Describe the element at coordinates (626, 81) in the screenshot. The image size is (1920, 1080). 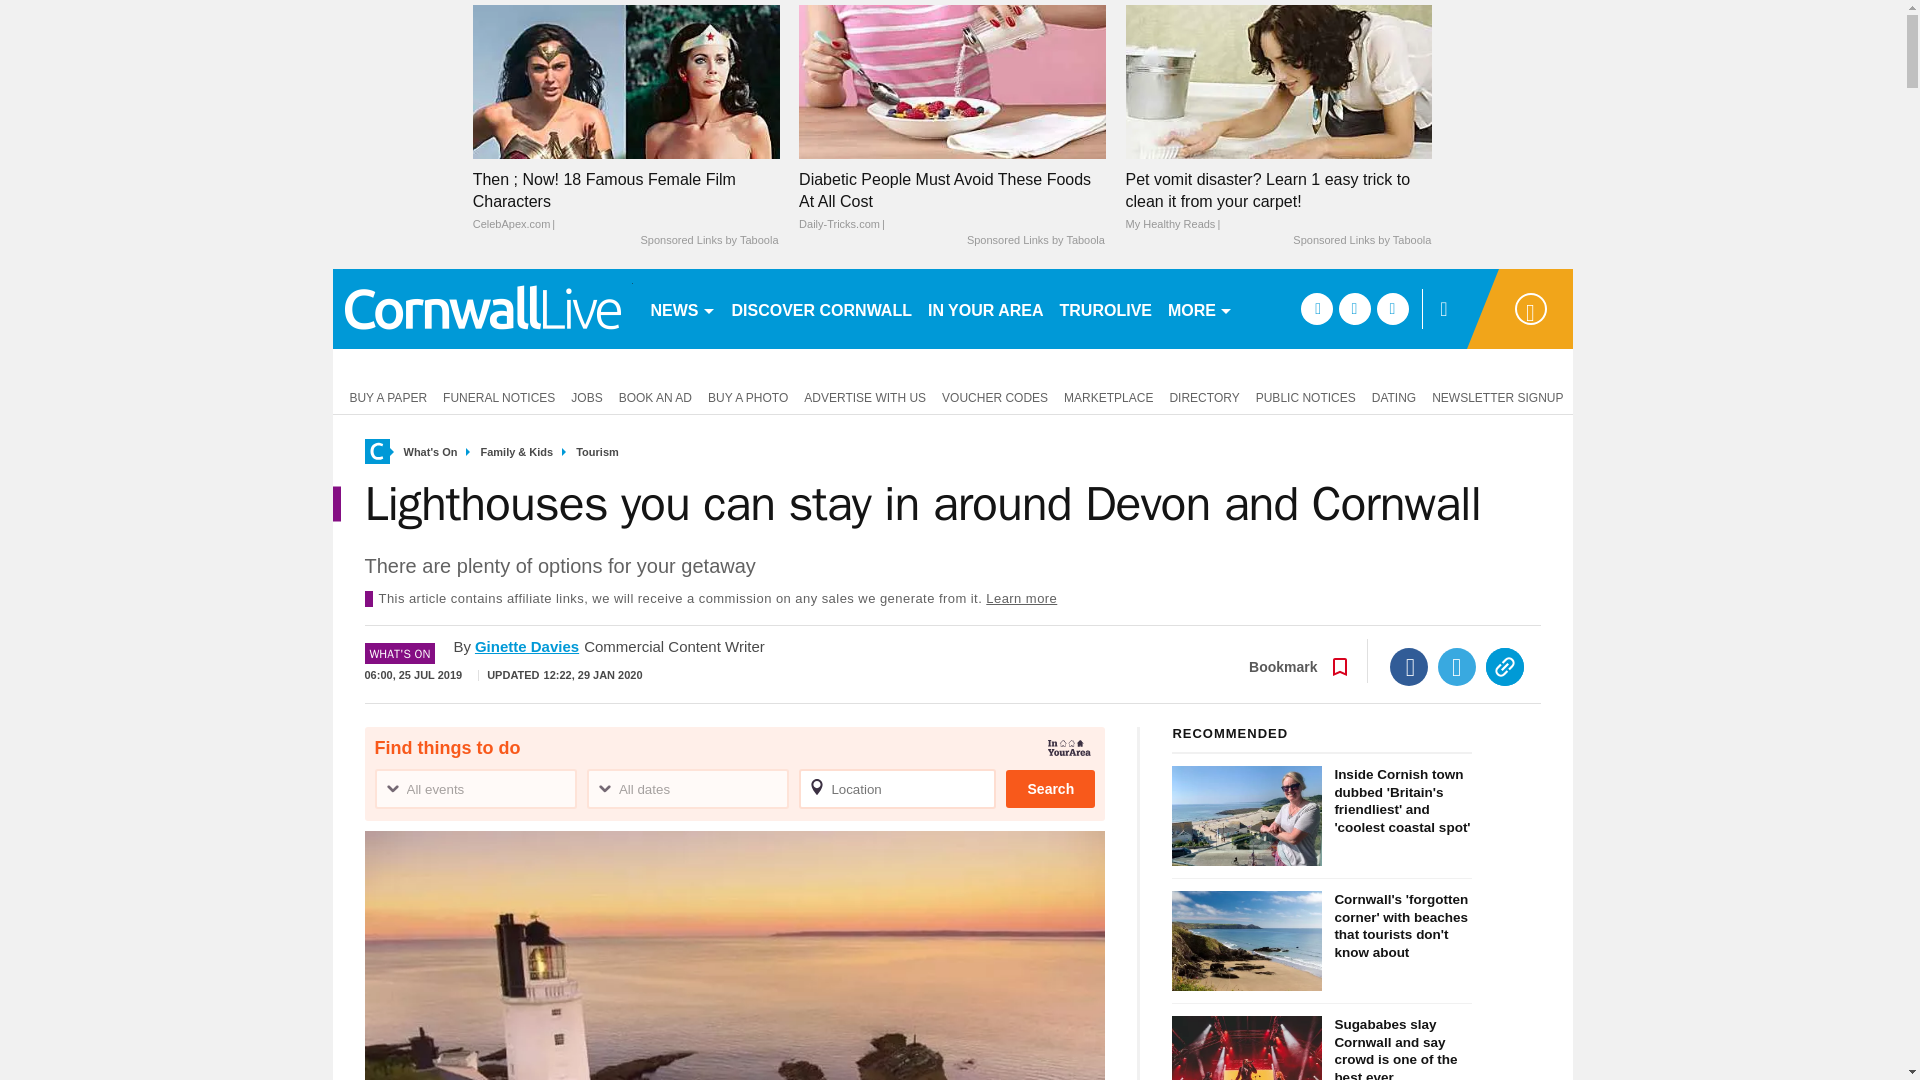
I see `Then ; Now! 18 Famous Female Film Characters` at that location.